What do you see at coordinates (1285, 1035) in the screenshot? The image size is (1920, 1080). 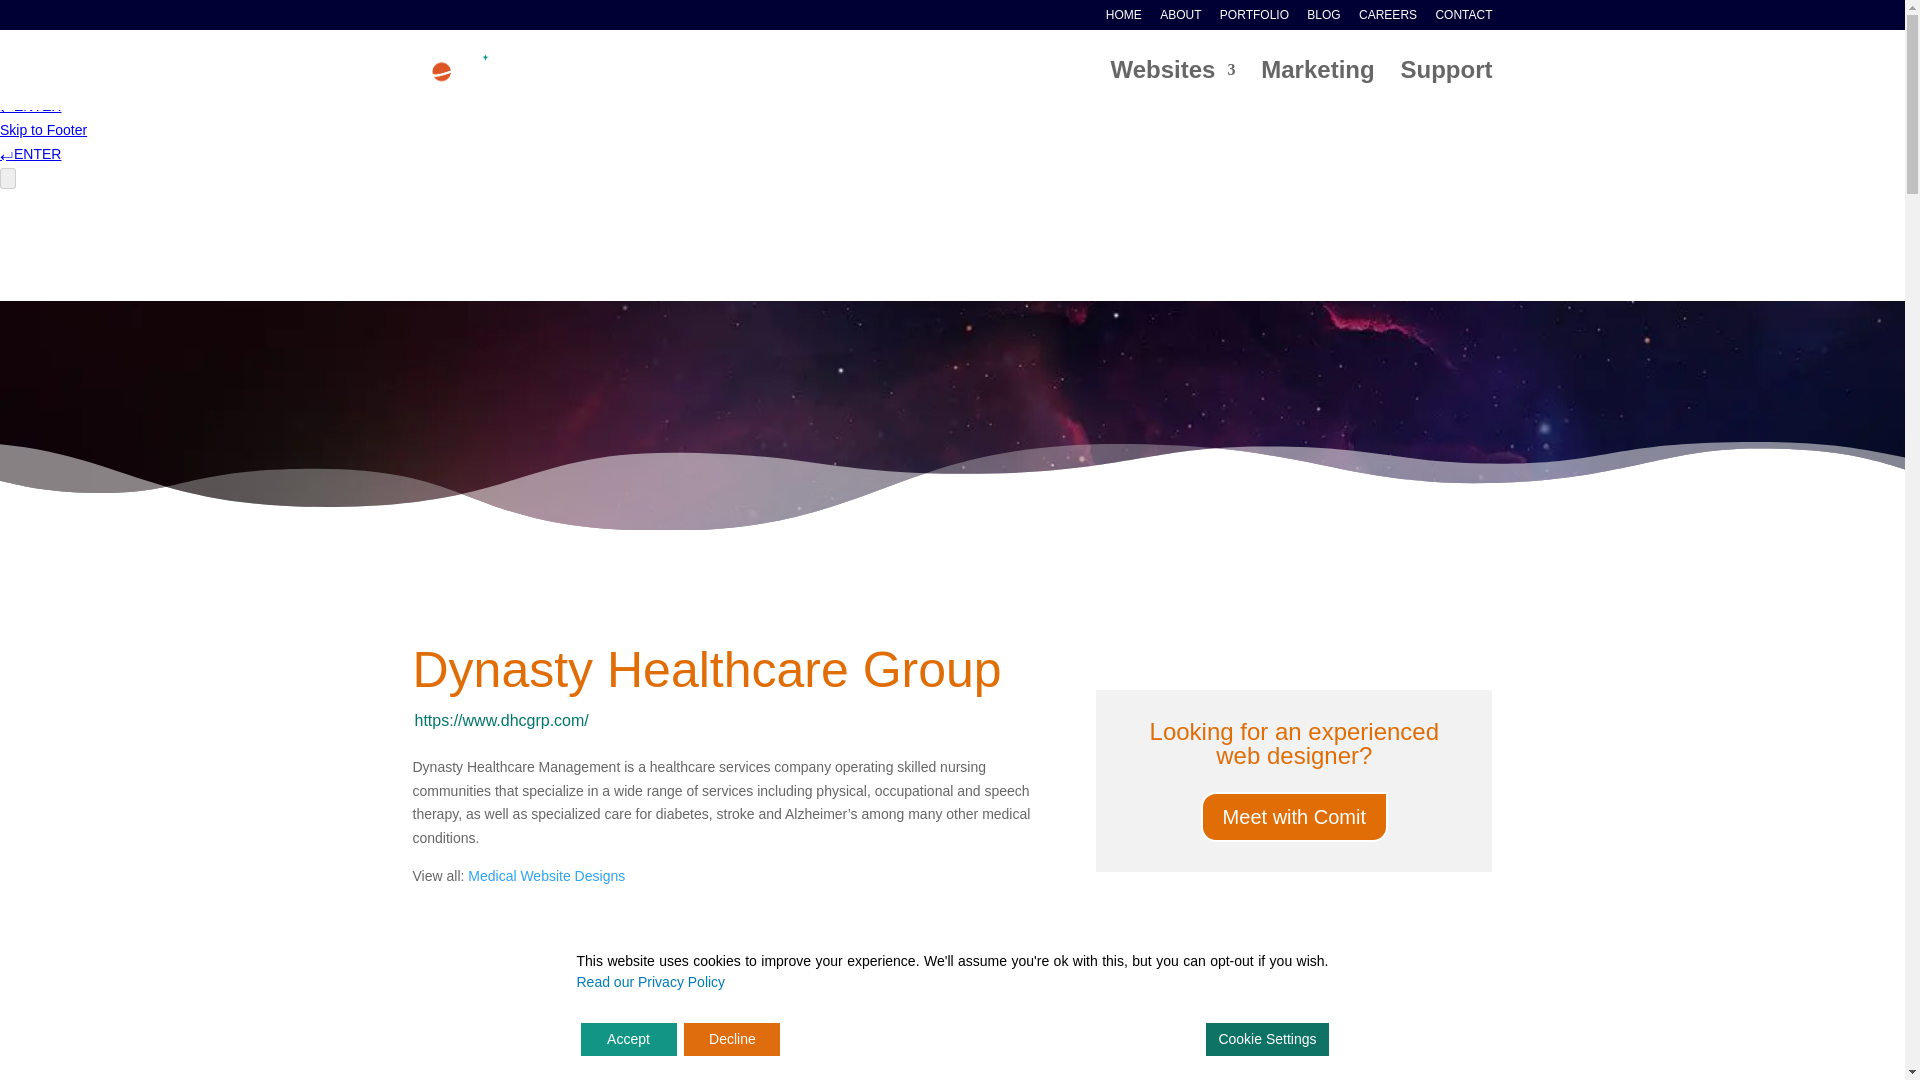 I see `Home` at bounding box center [1285, 1035].